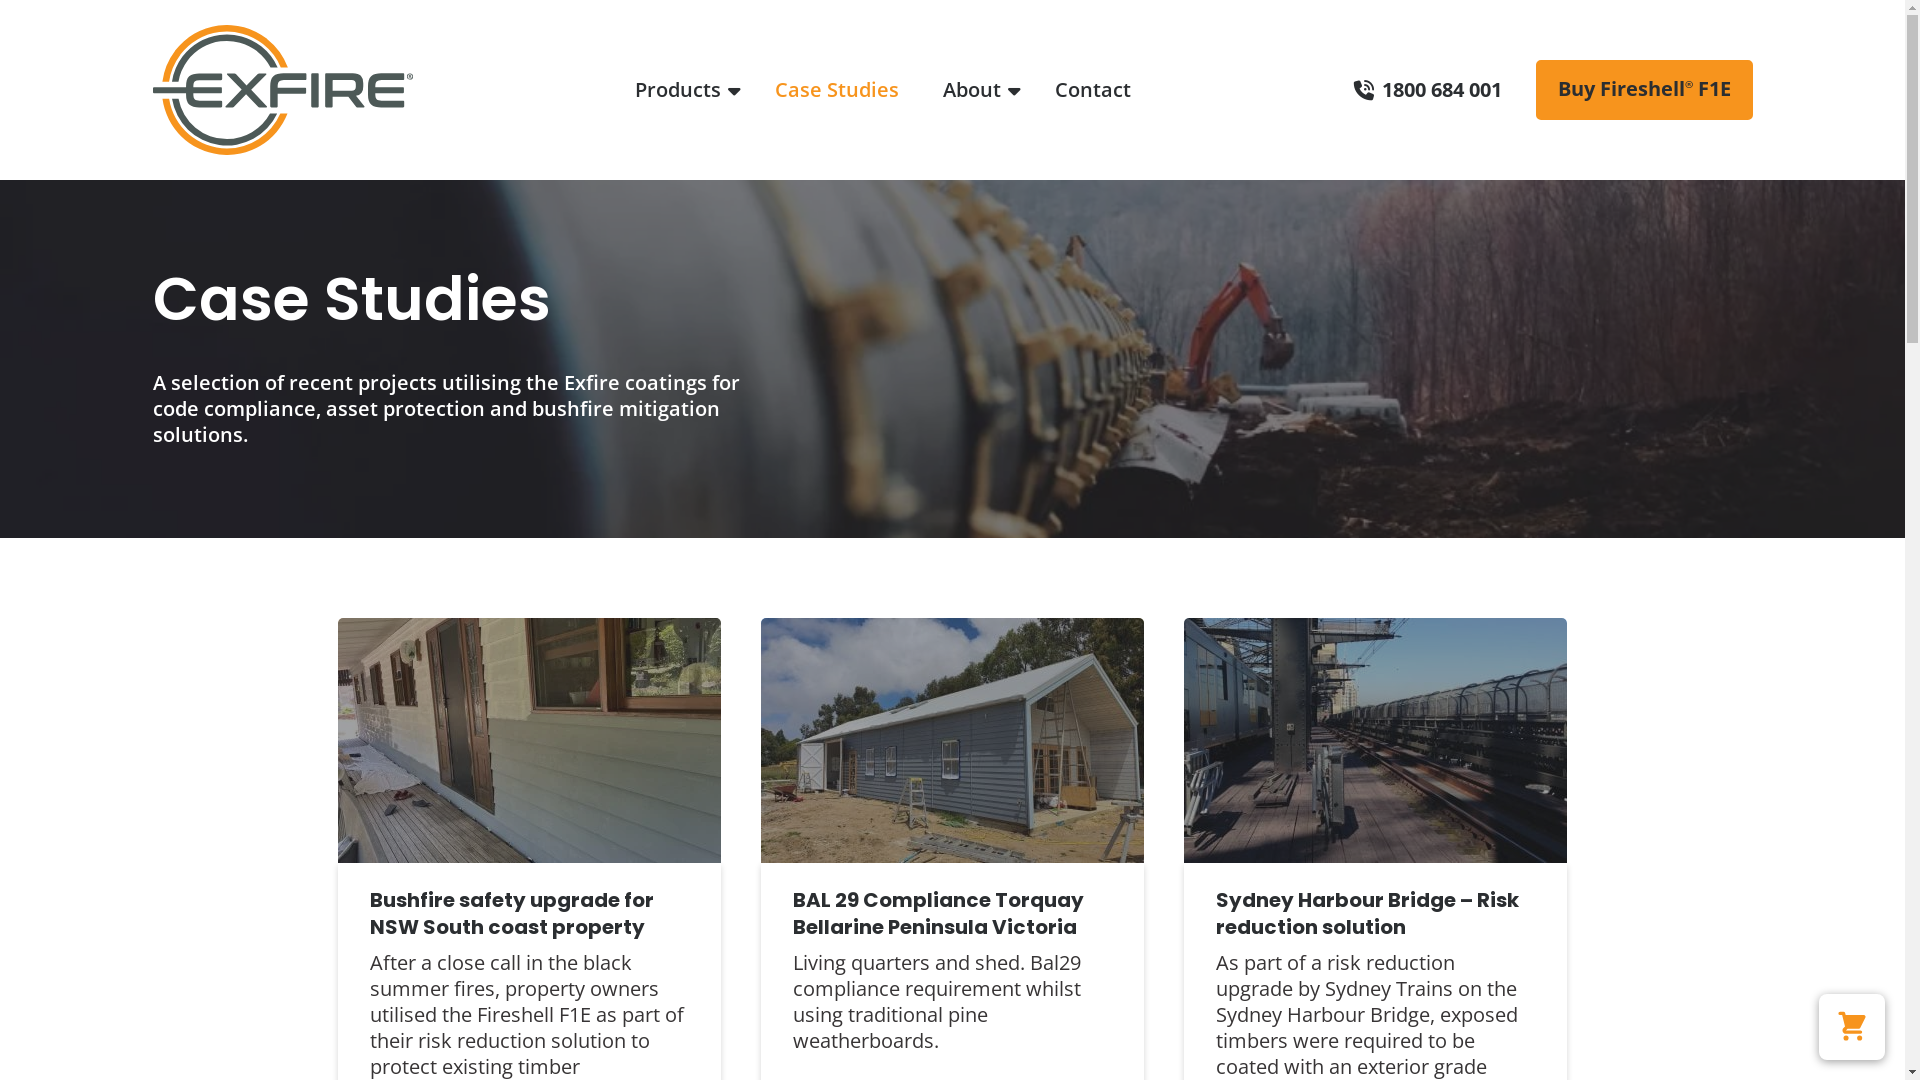 This screenshot has height=1080, width=1920. I want to click on BAL 29 Compliance Torquay Bellarine Peninsula Victoria, so click(952, 914).